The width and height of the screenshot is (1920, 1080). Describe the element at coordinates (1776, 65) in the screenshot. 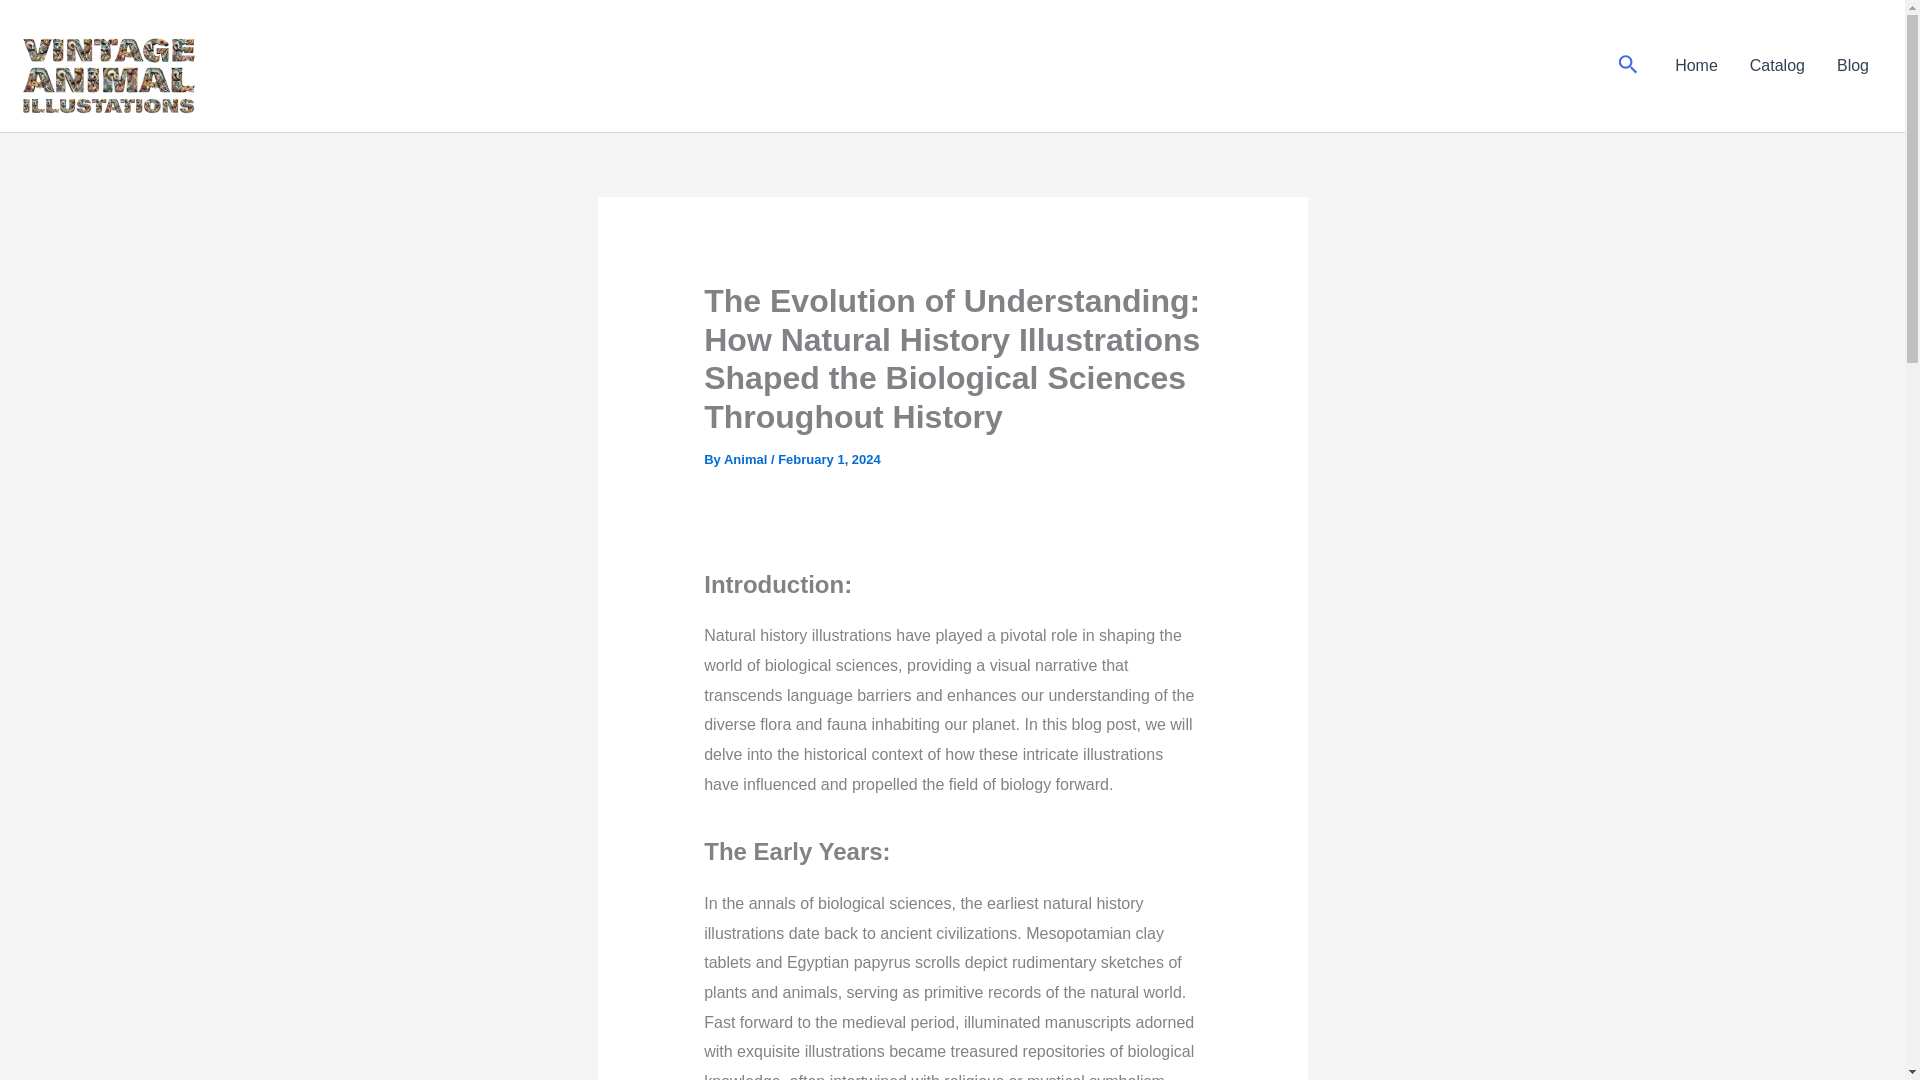

I see `Catalog` at that location.